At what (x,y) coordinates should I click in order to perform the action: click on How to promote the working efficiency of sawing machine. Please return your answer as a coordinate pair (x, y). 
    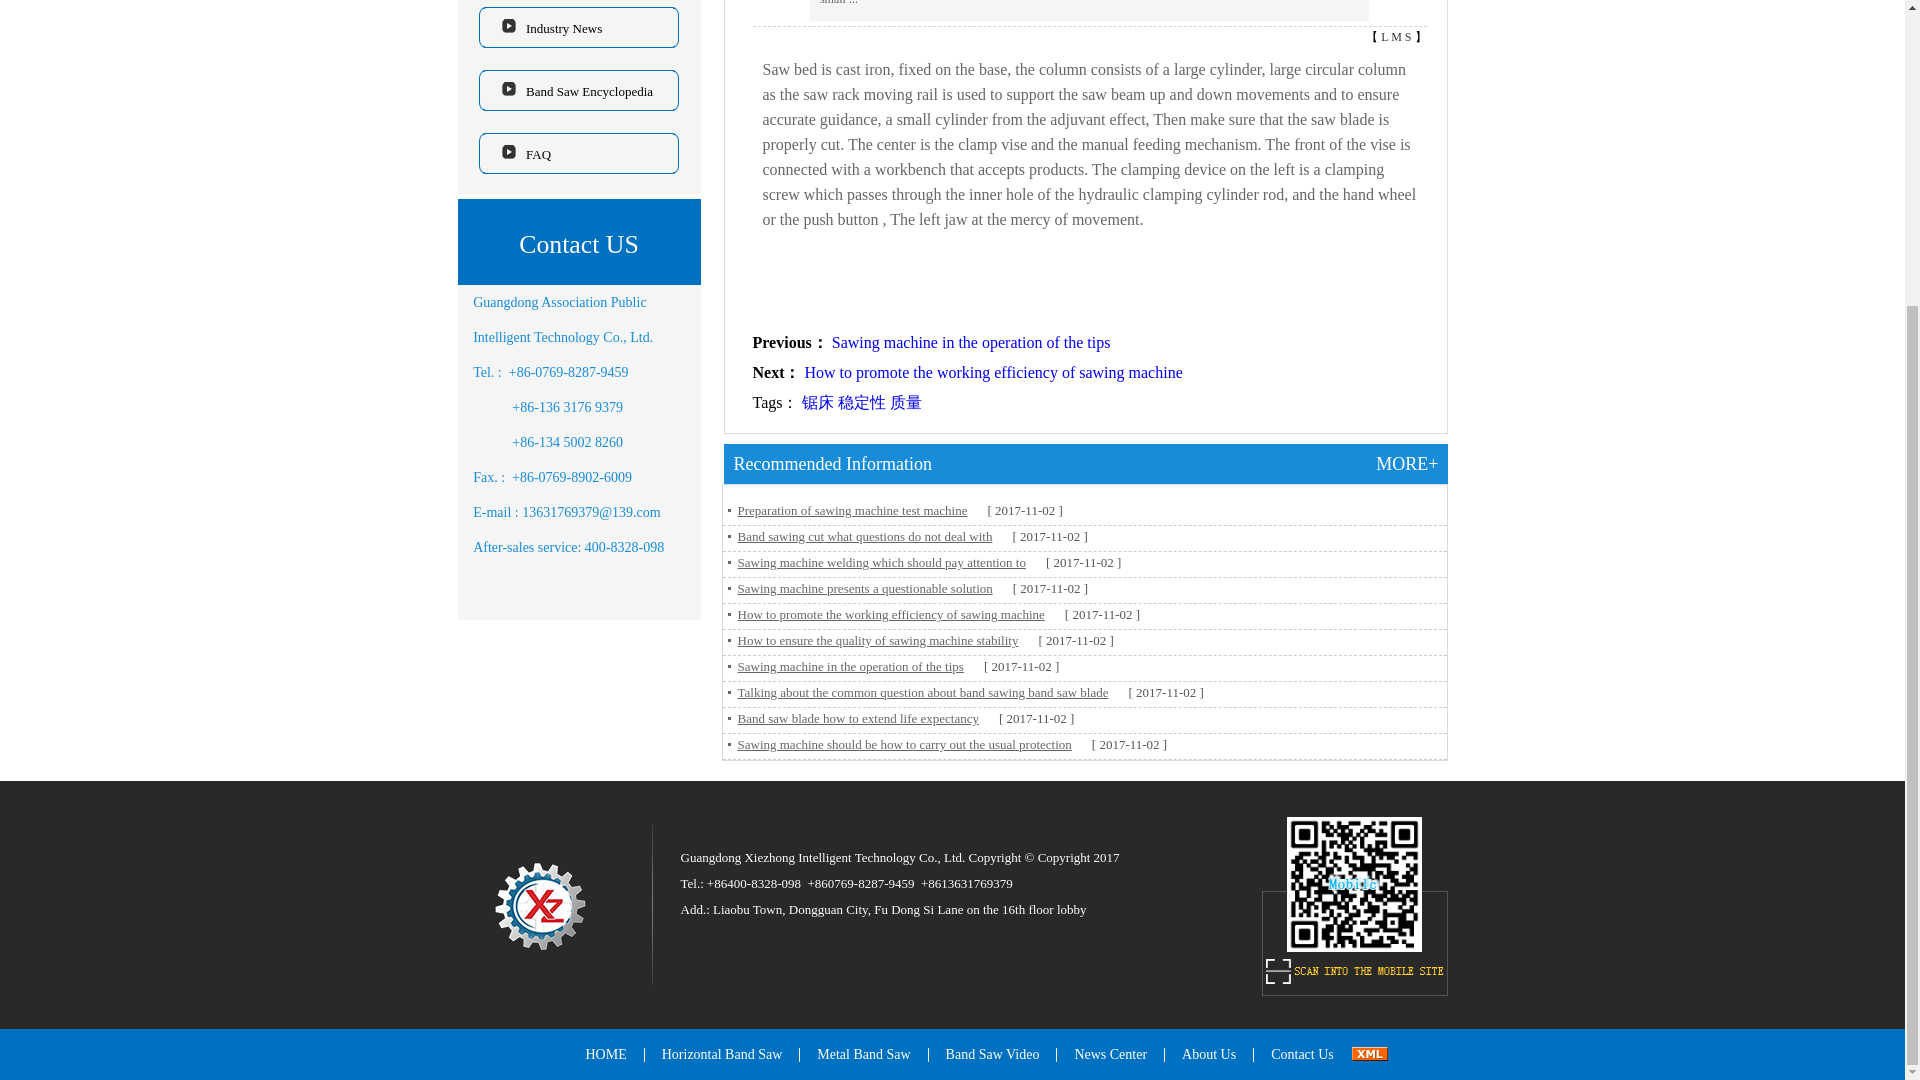
    Looking at the image, I should click on (993, 372).